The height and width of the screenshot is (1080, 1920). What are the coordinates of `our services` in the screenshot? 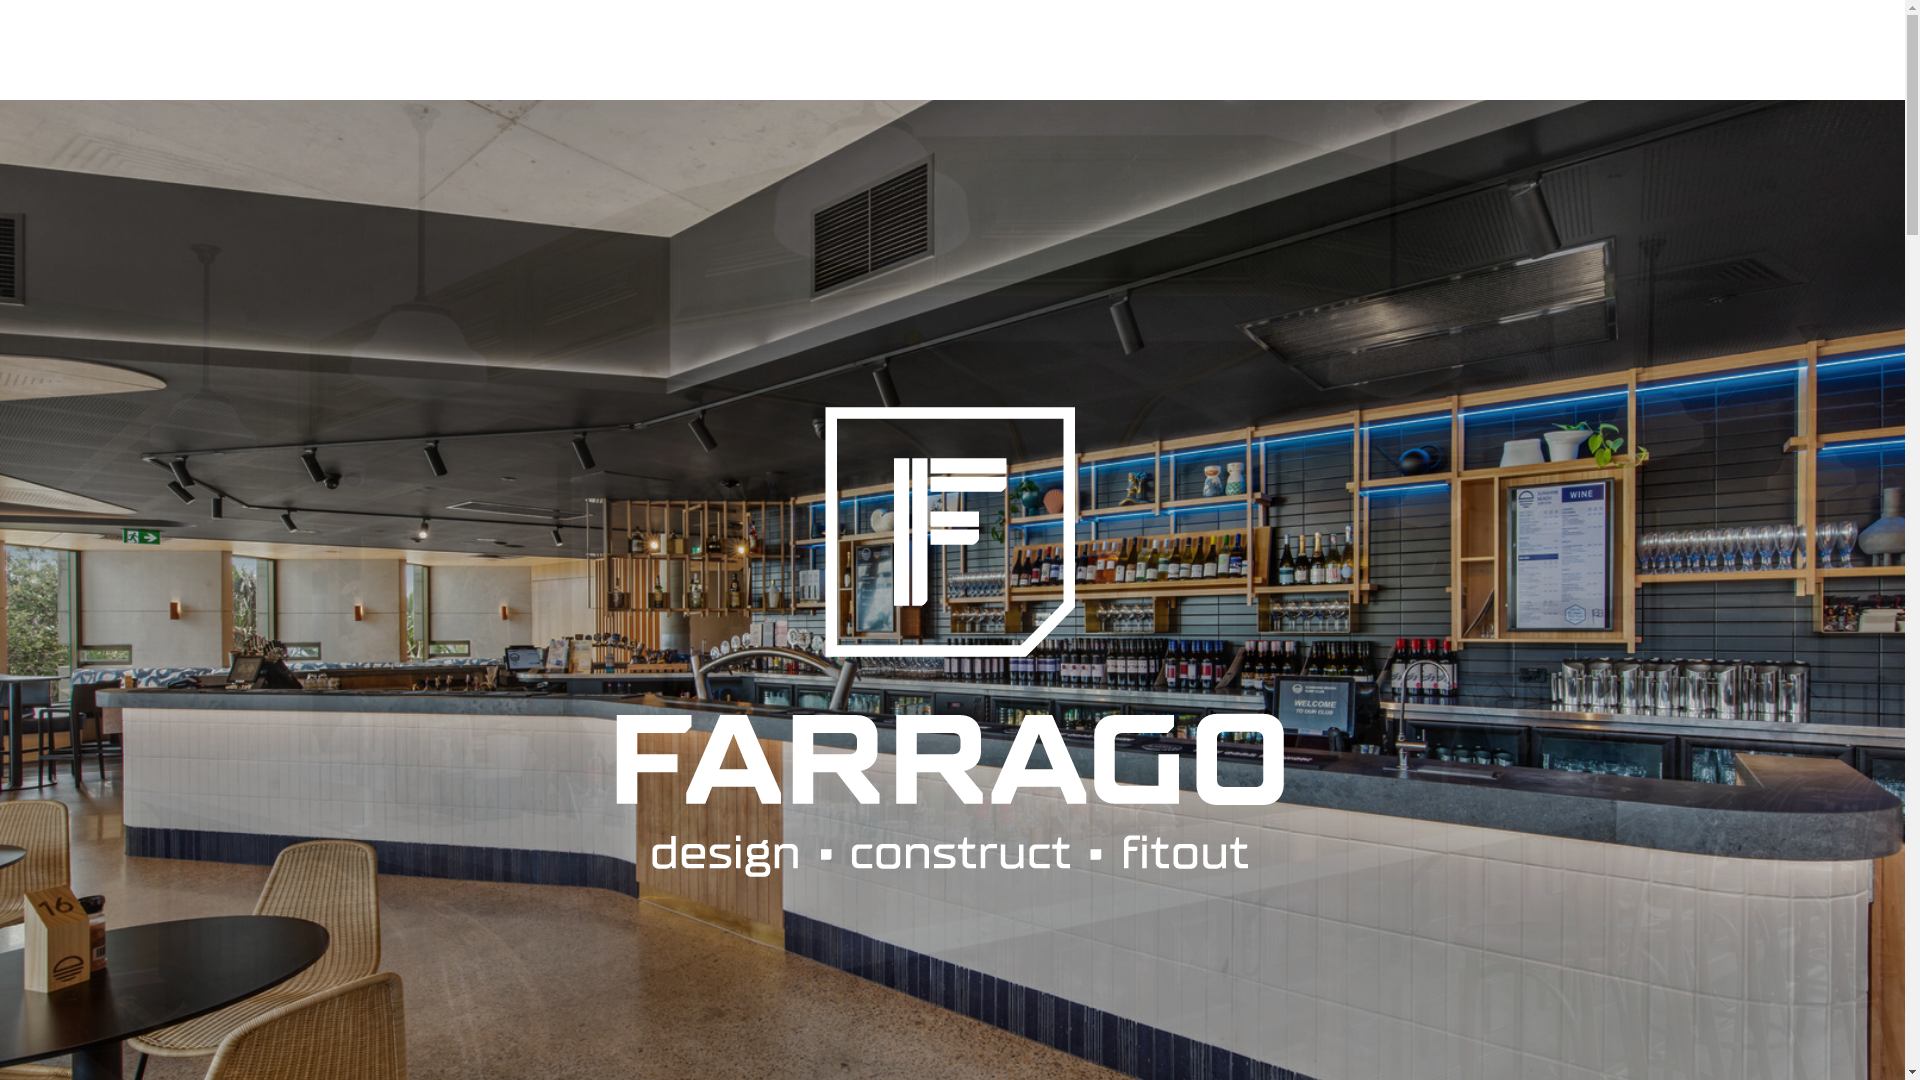 It's located at (1380, 50).